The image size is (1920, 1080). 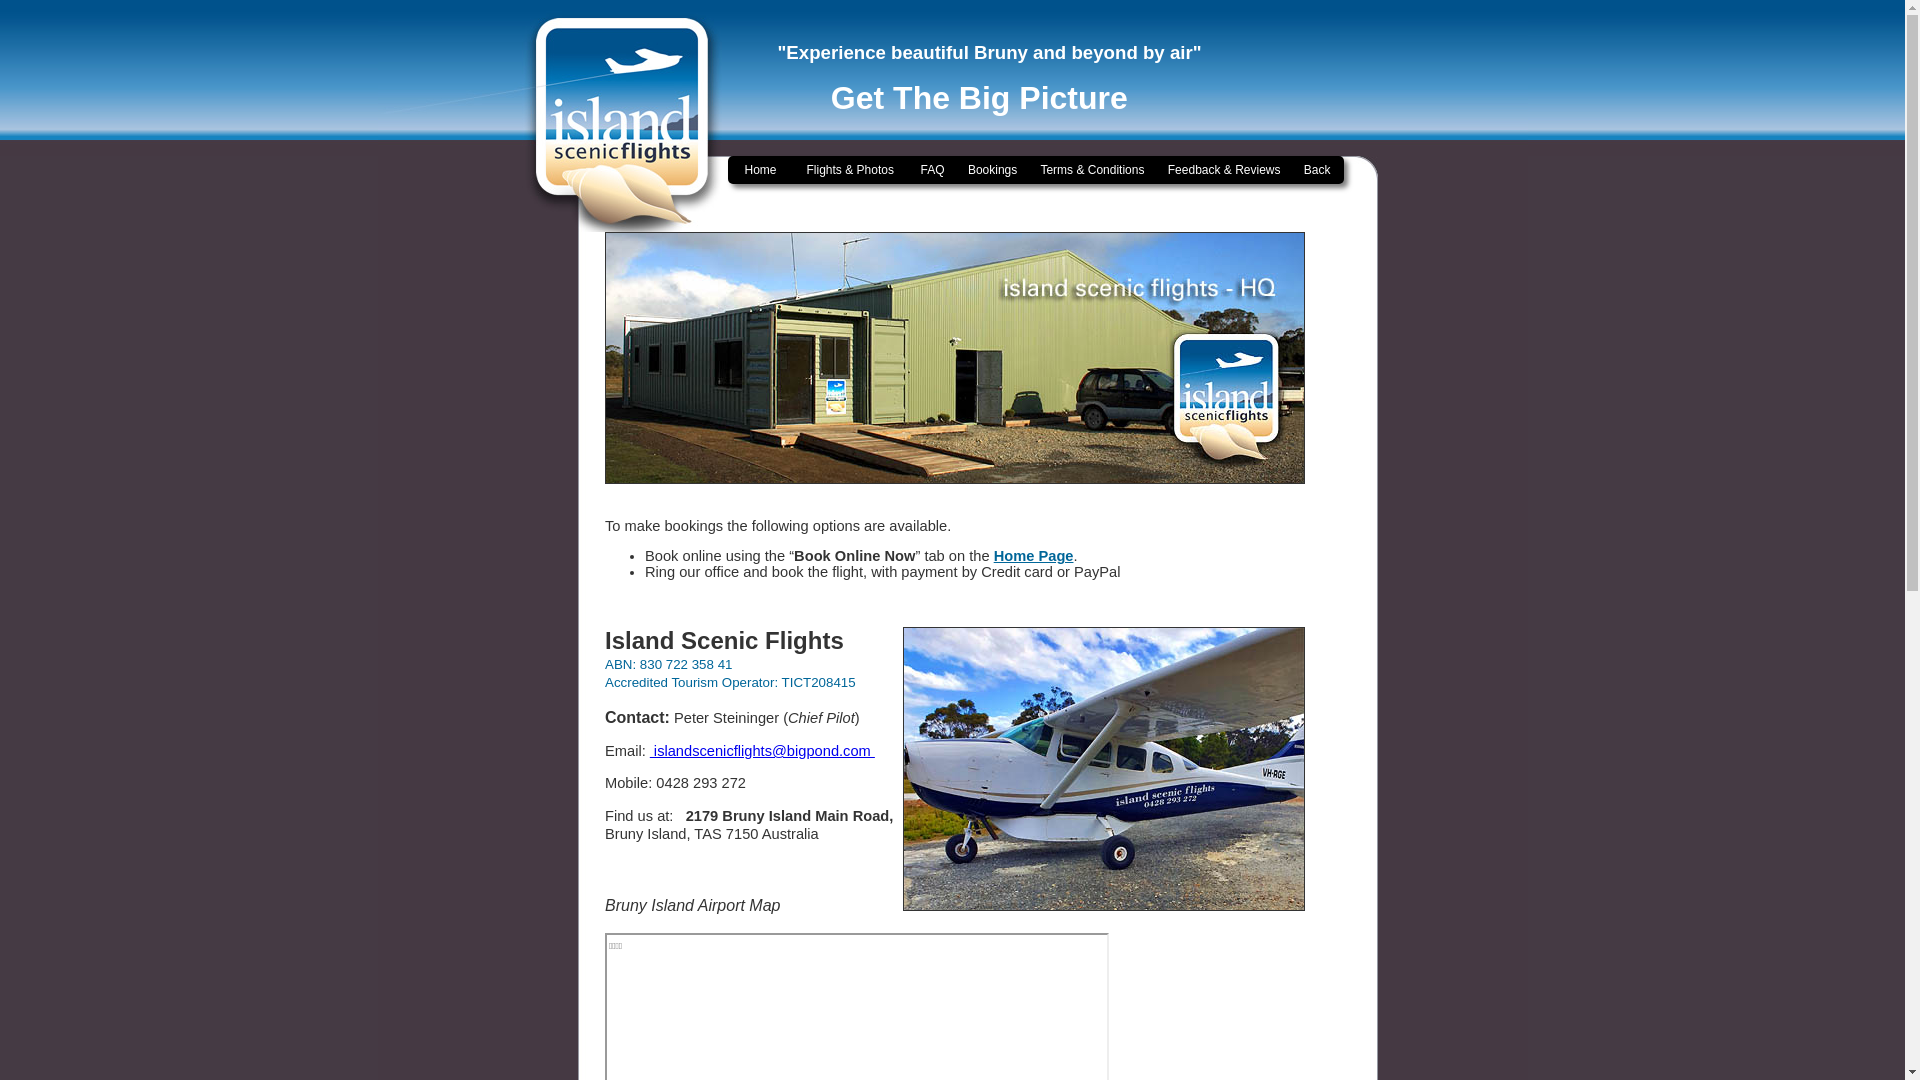 What do you see at coordinates (932, 170) in the screenshot?
I see `  FAQ  ` at bounding box center [932, 170].